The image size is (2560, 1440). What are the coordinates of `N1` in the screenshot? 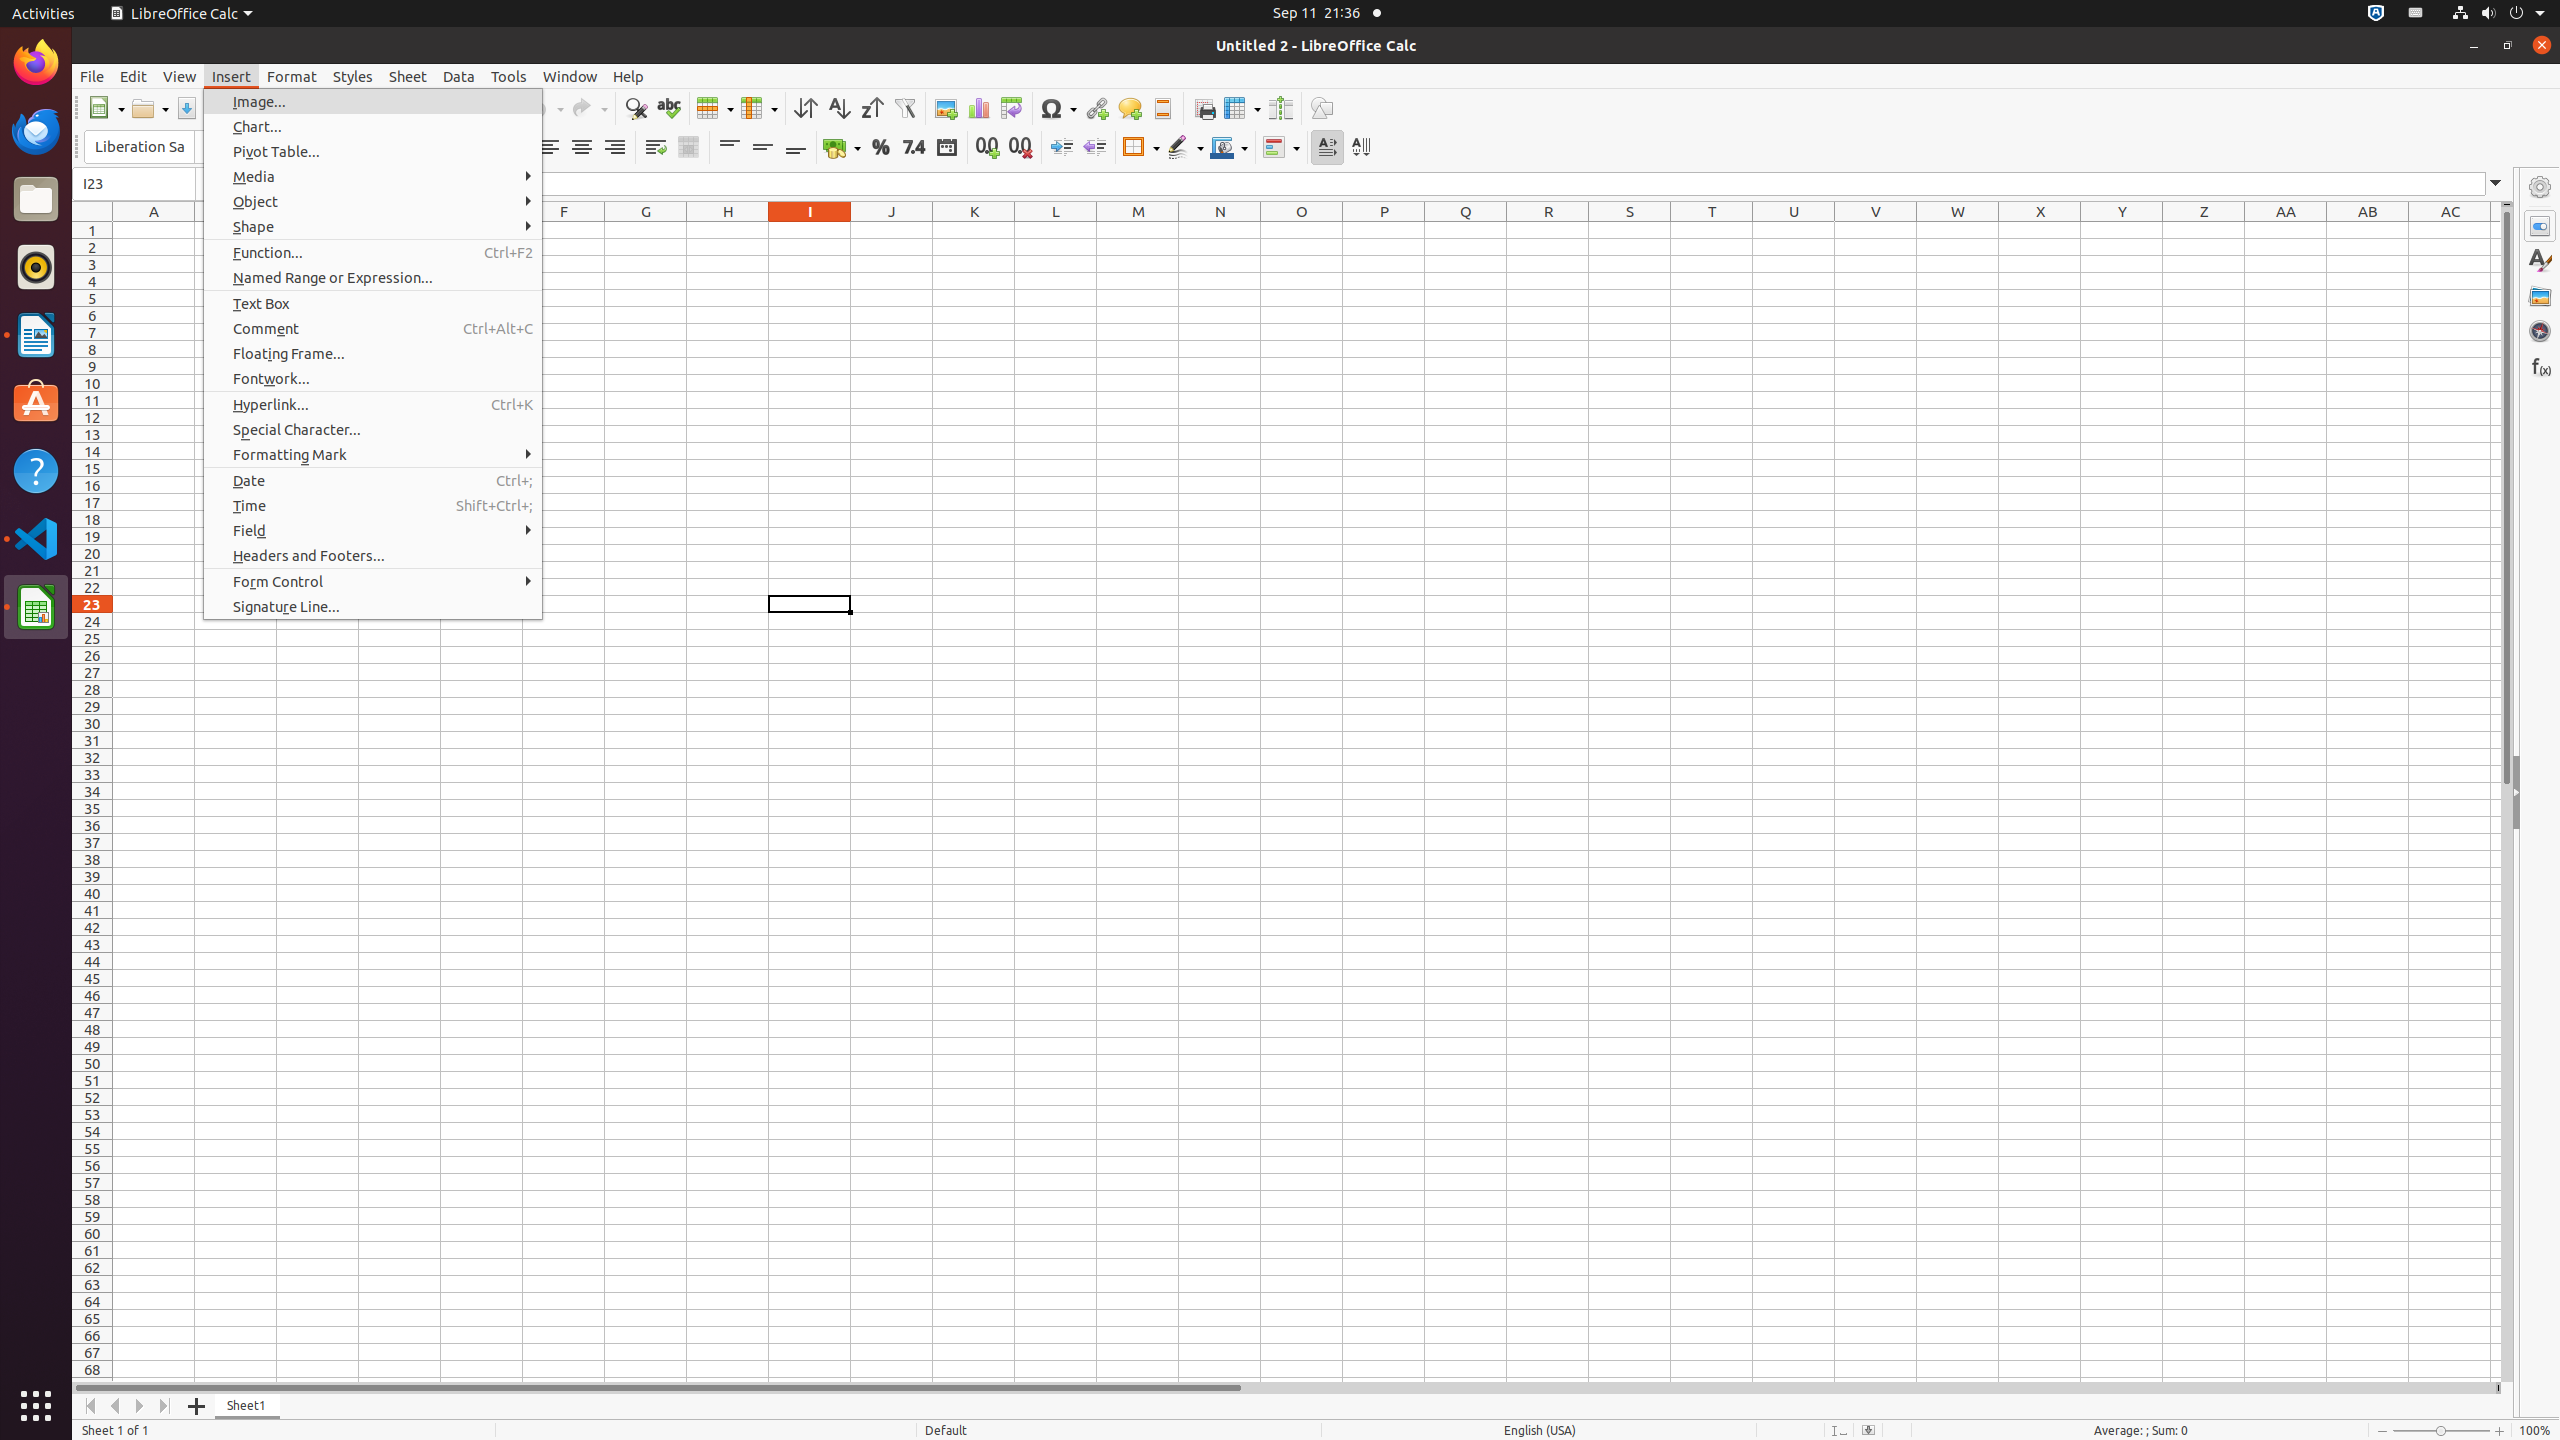 It's located at (1220, 230).